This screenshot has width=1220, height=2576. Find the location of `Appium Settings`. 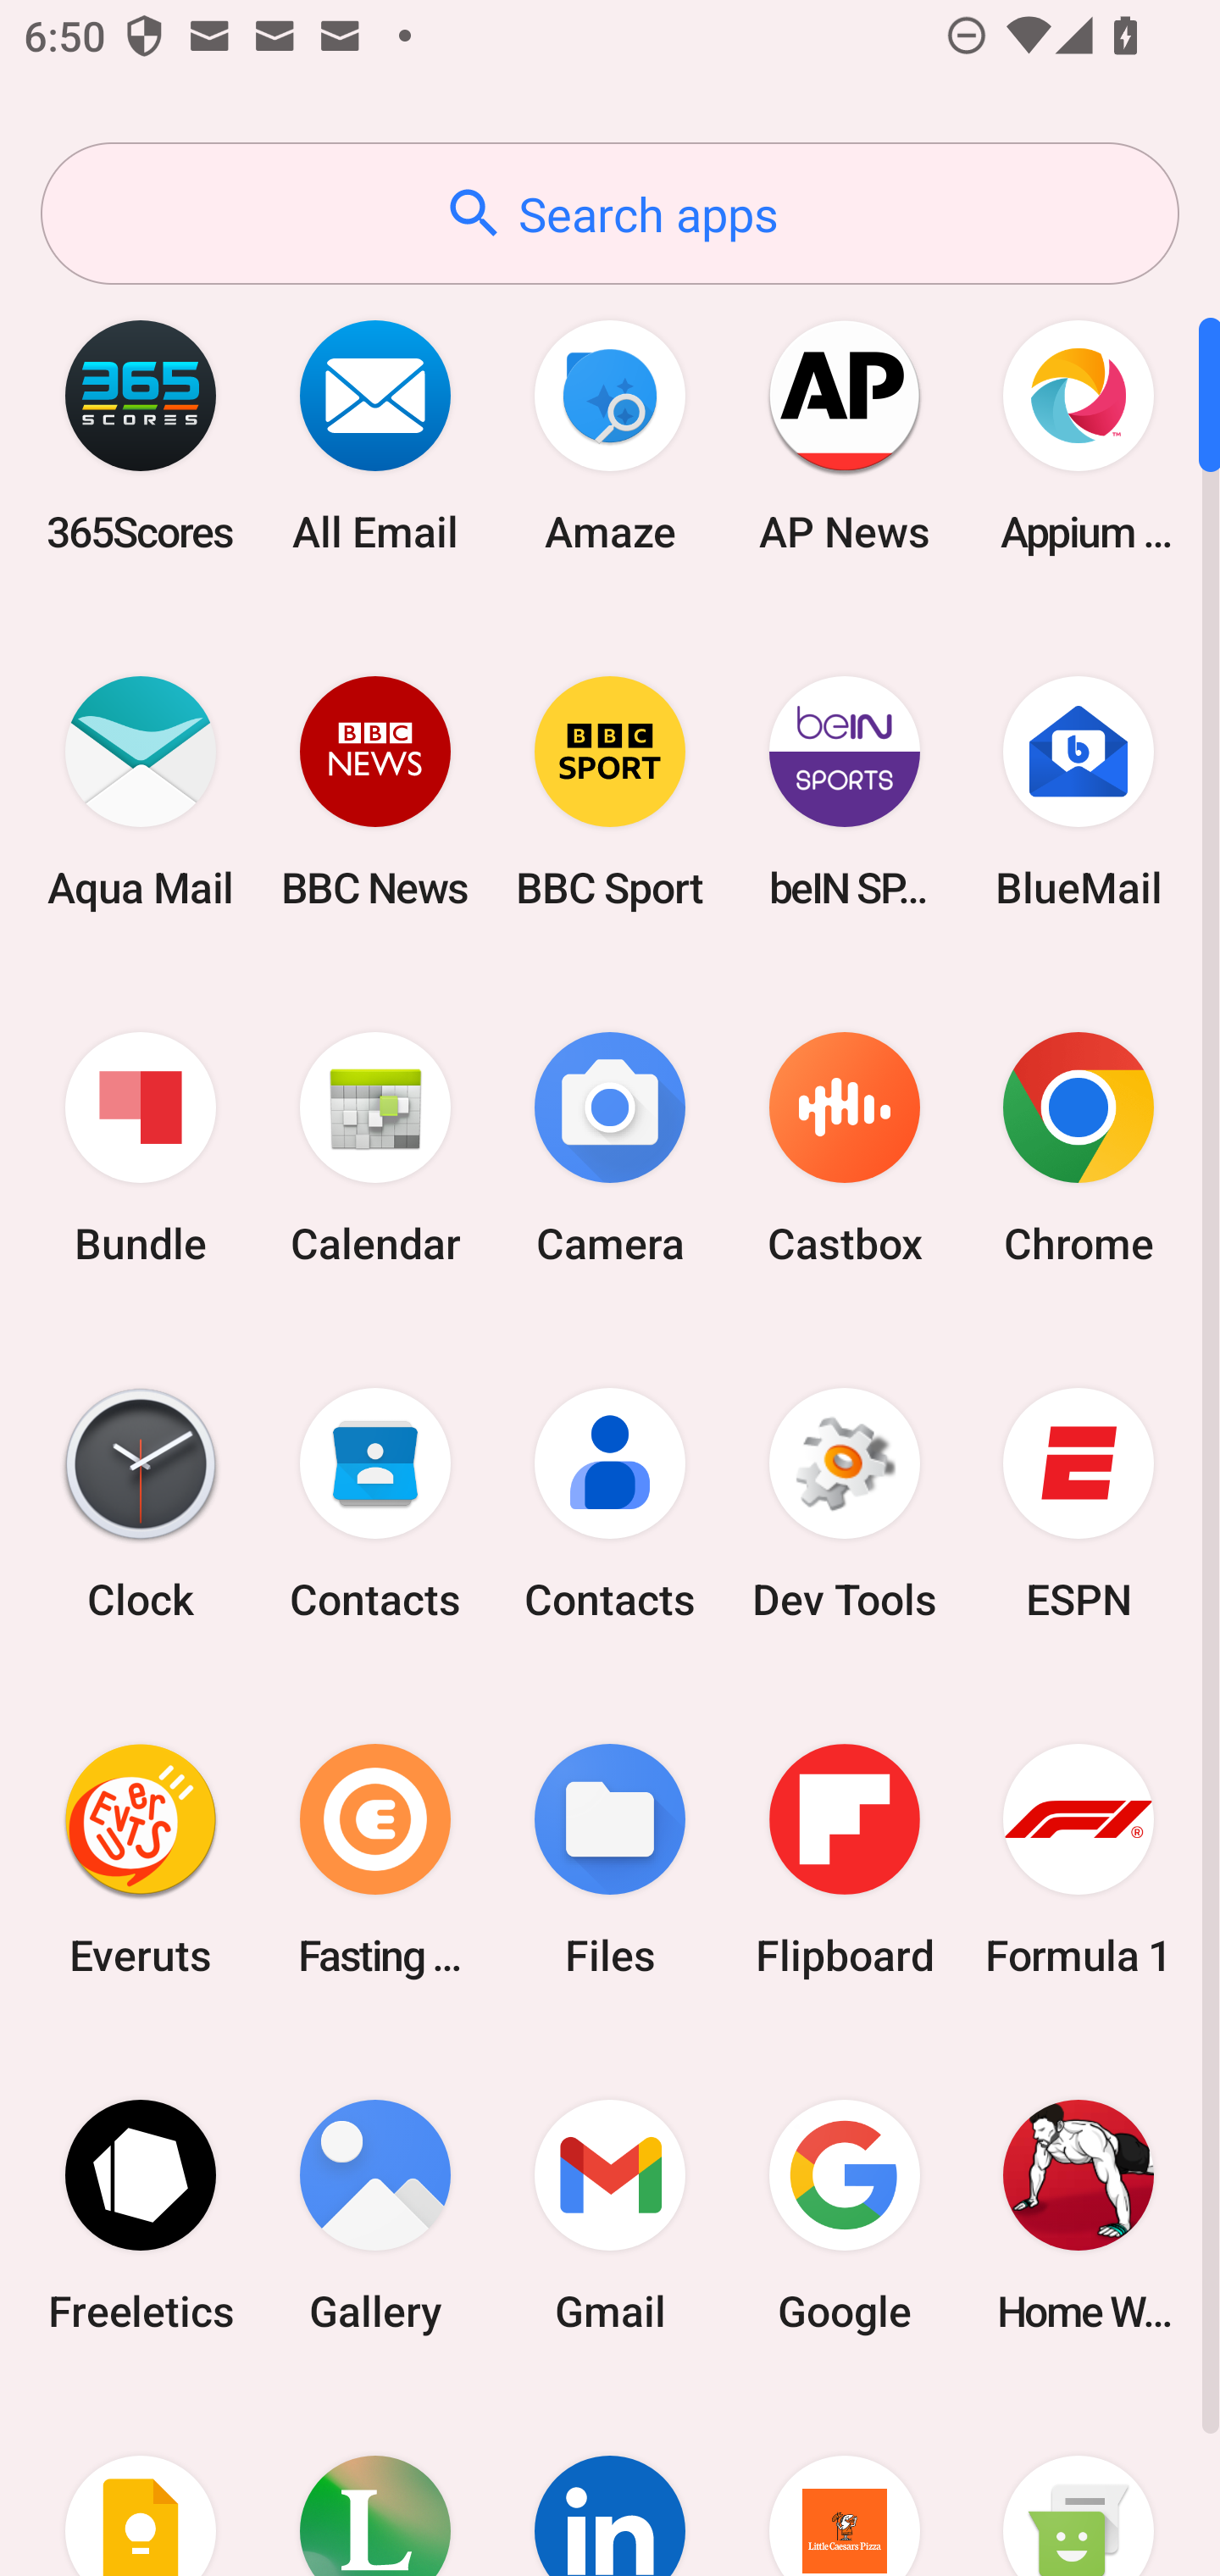

Appium Settings is located at coordinates (1079, 436).